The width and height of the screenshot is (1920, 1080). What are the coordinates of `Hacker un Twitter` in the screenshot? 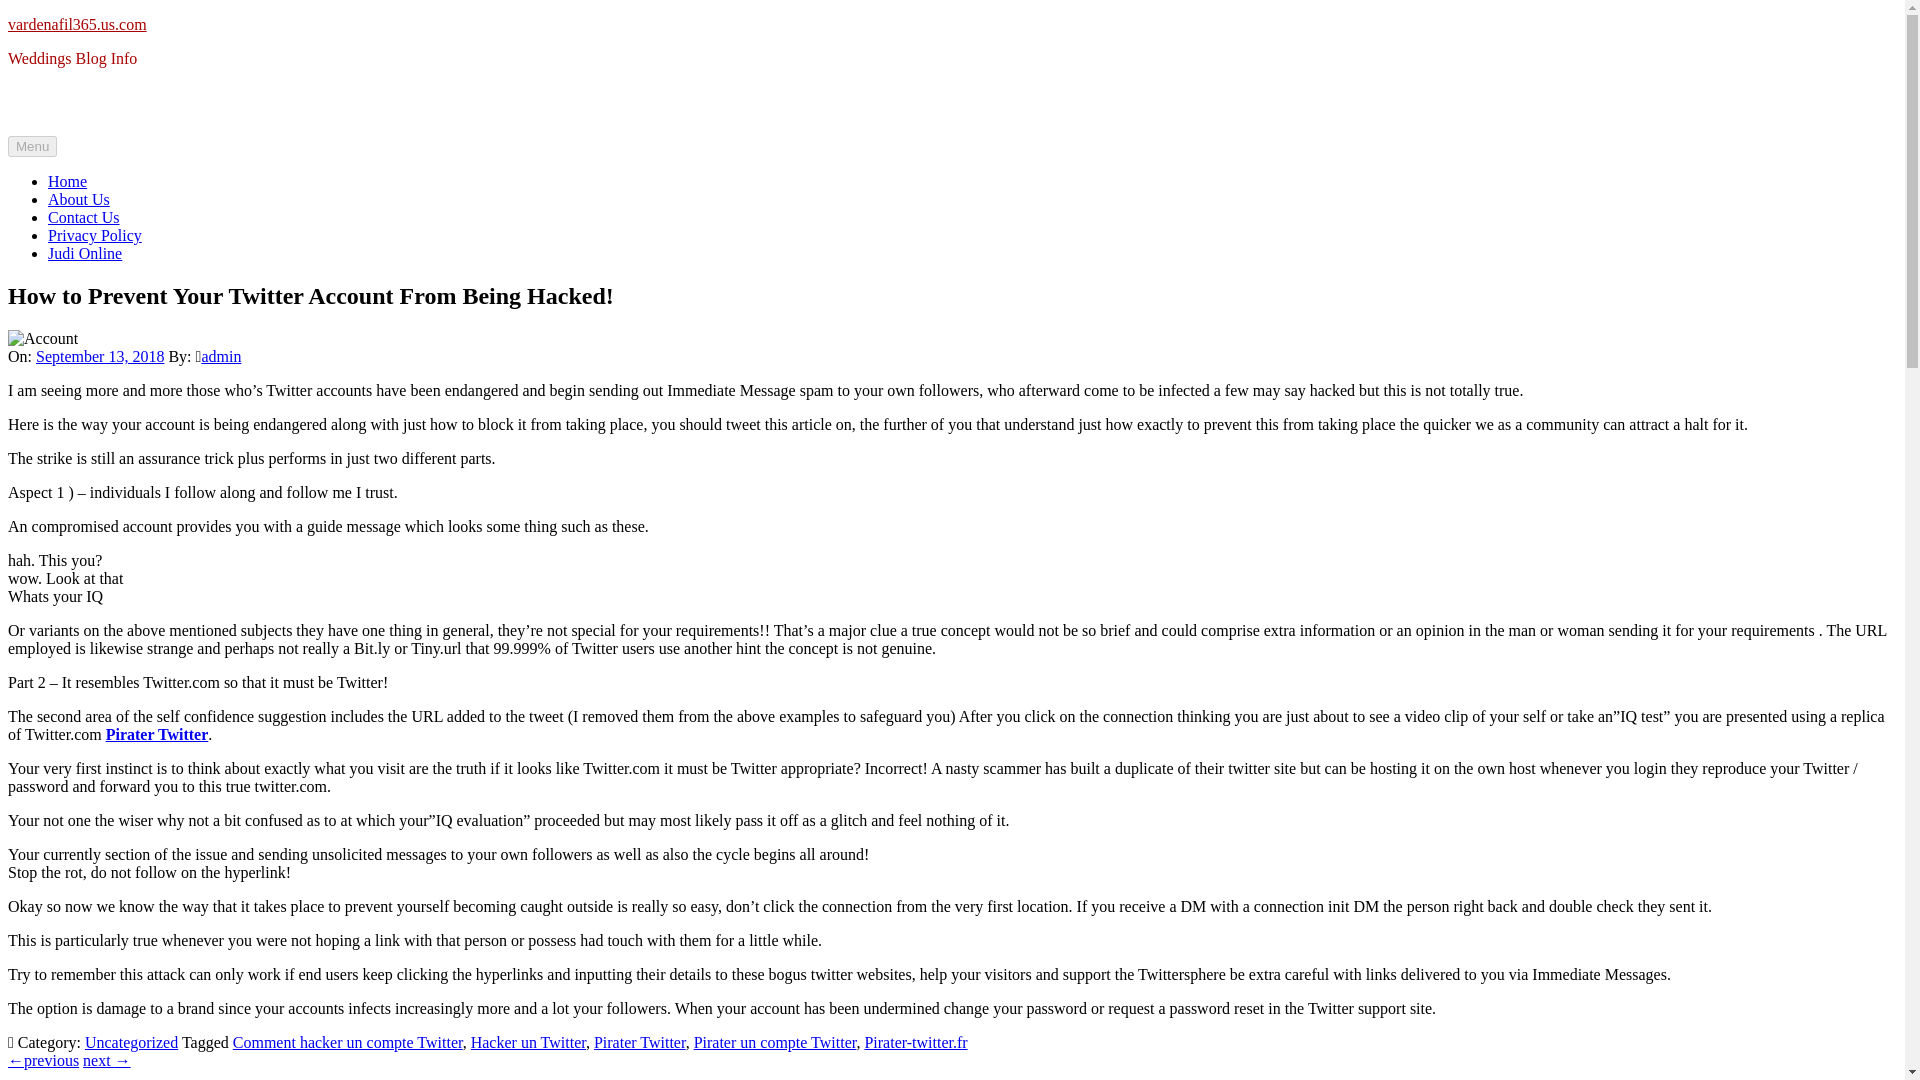 It's located at (528, 1042).